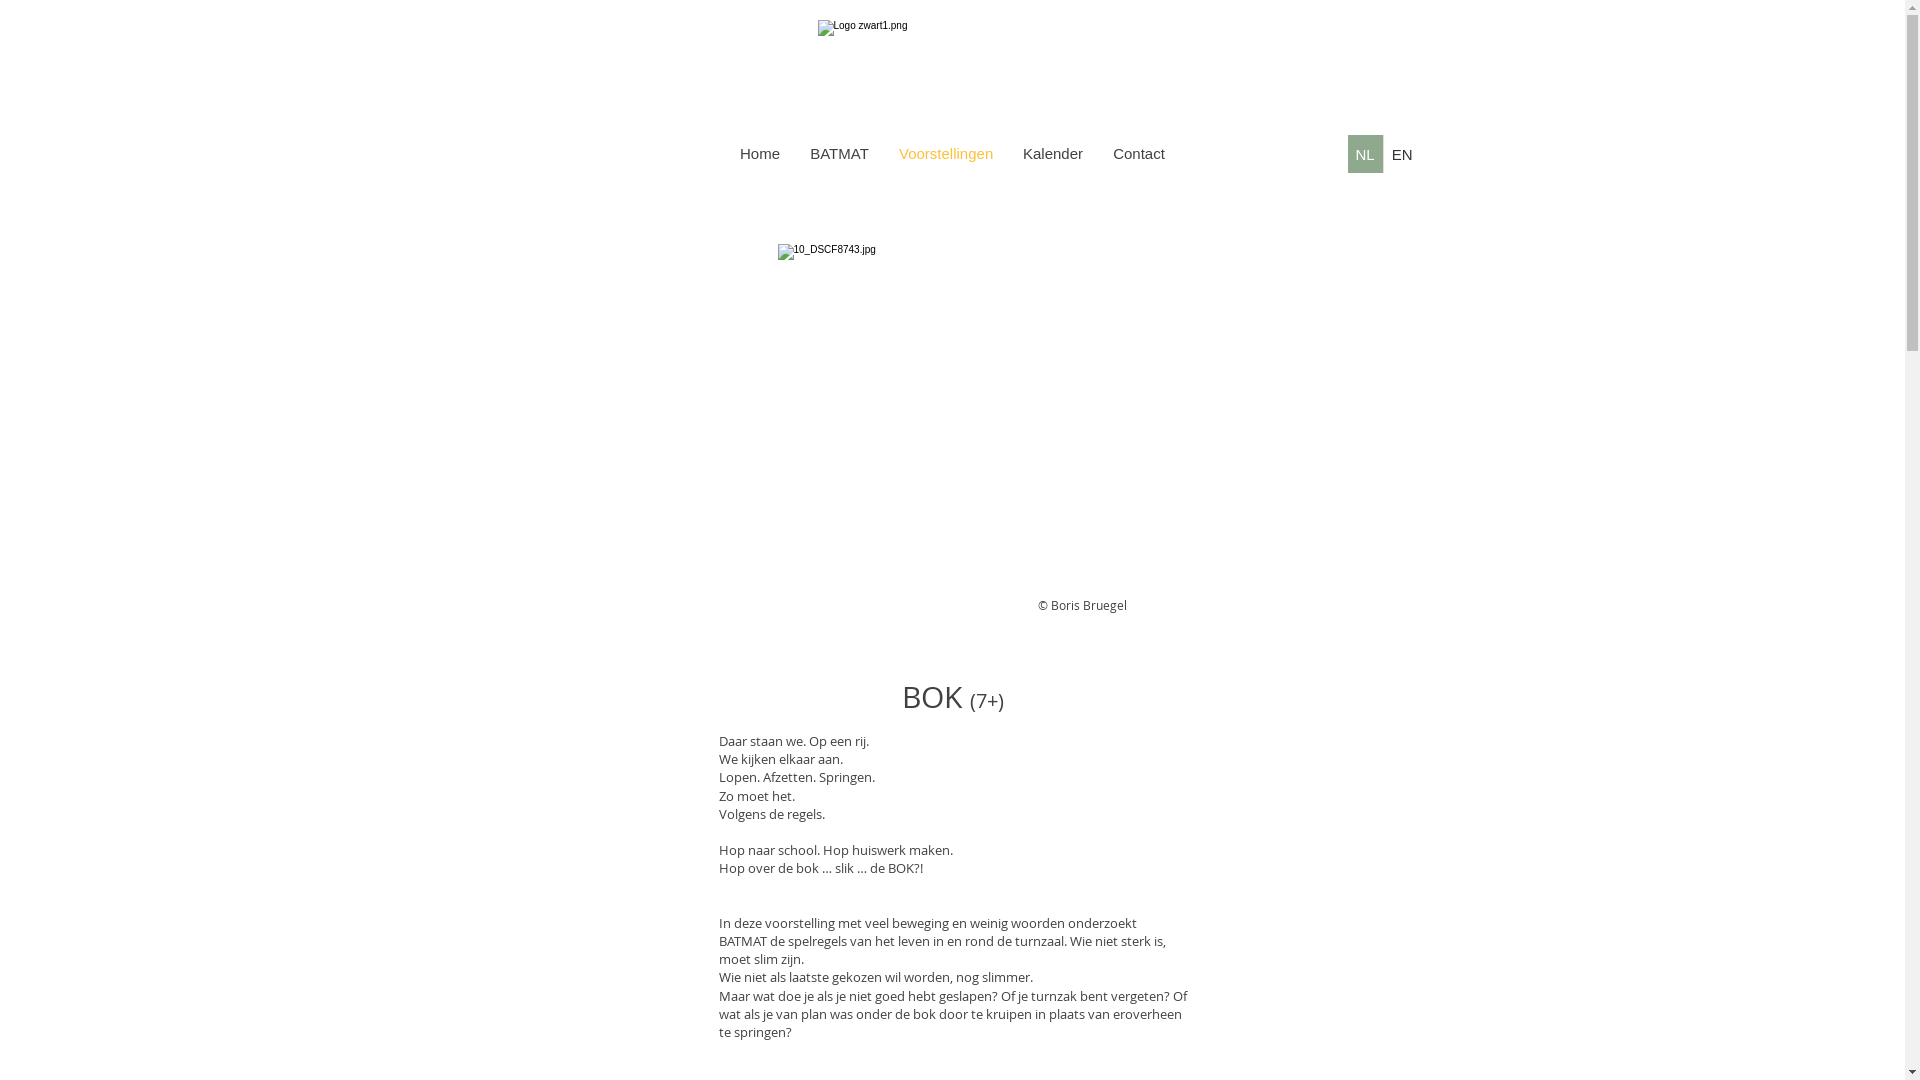 The width and height of the screenshot is (1920, 1080). What do you see at coordinates (1139, 154) in the screenshot?
I see `Contact` at bounding box center [1139, 154].